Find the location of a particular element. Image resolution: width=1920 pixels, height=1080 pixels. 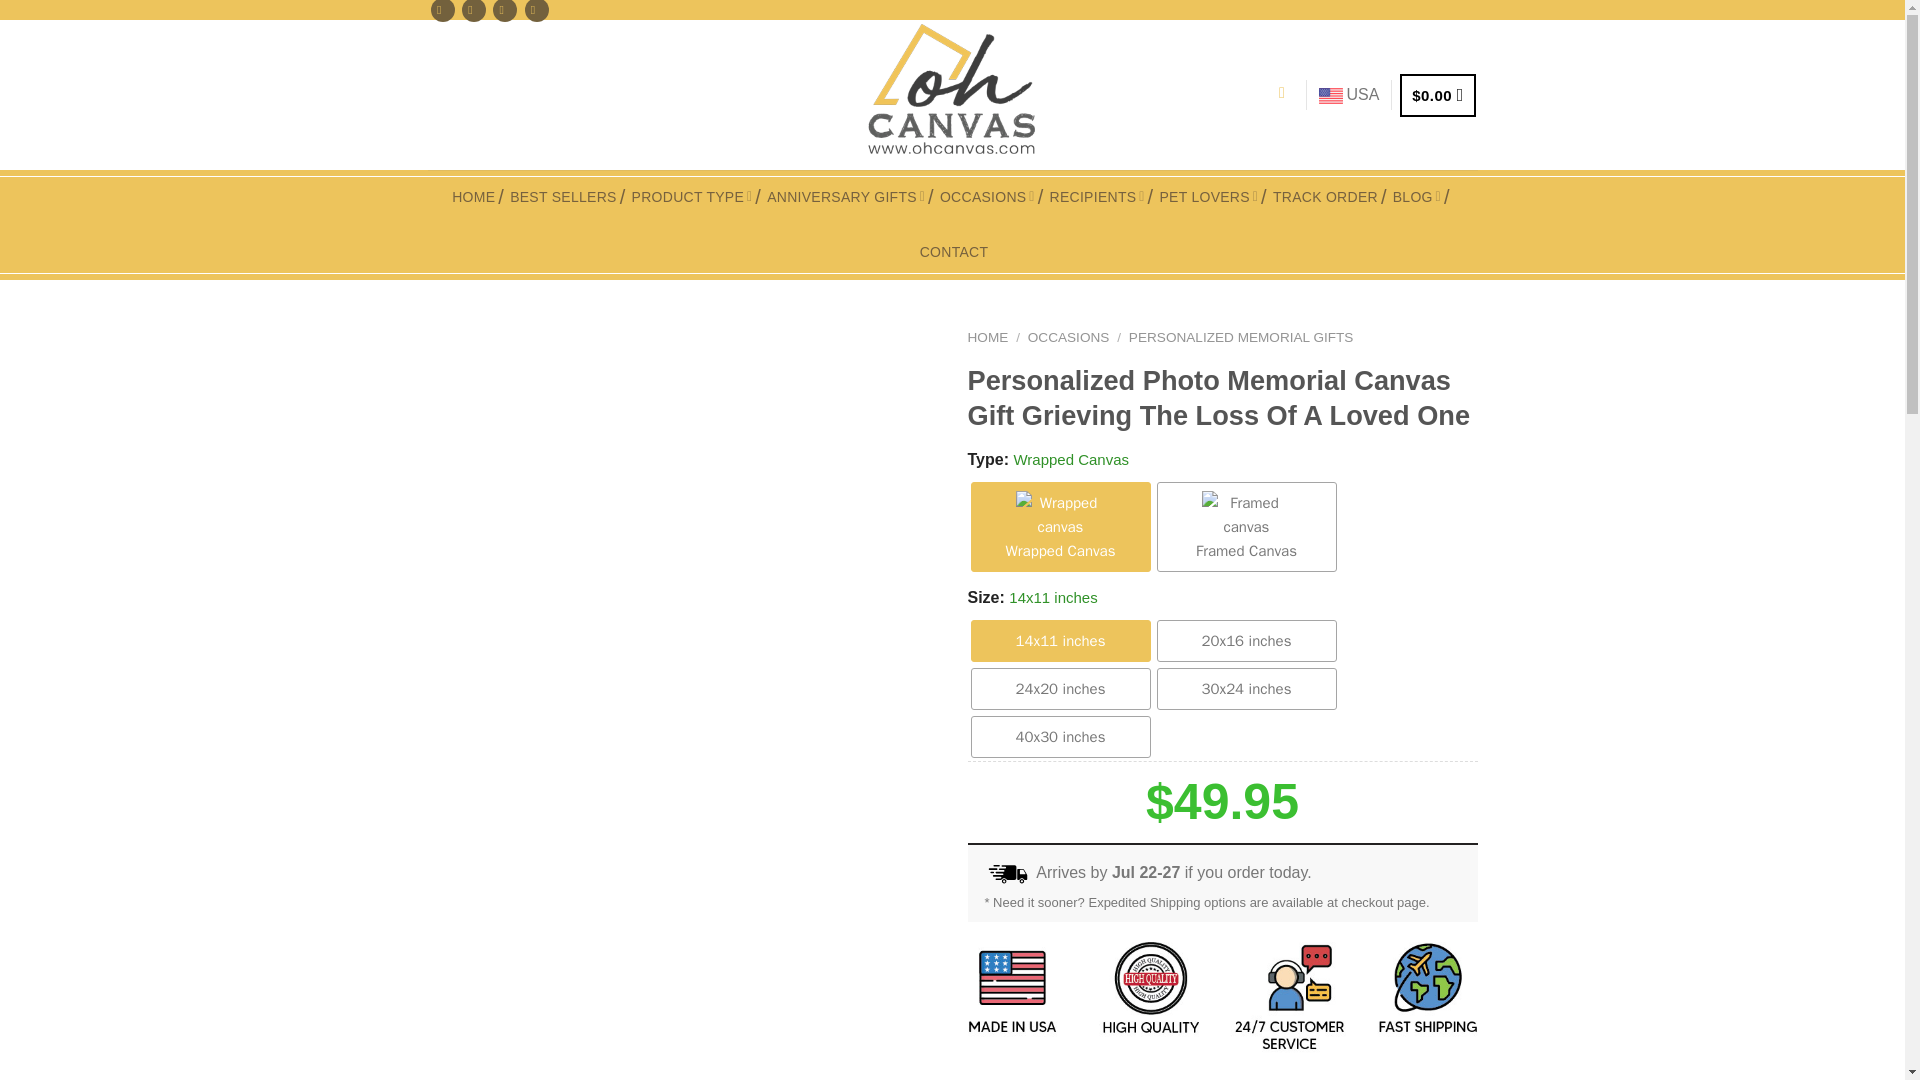

Send us an email is located at coordinates (474, 10).